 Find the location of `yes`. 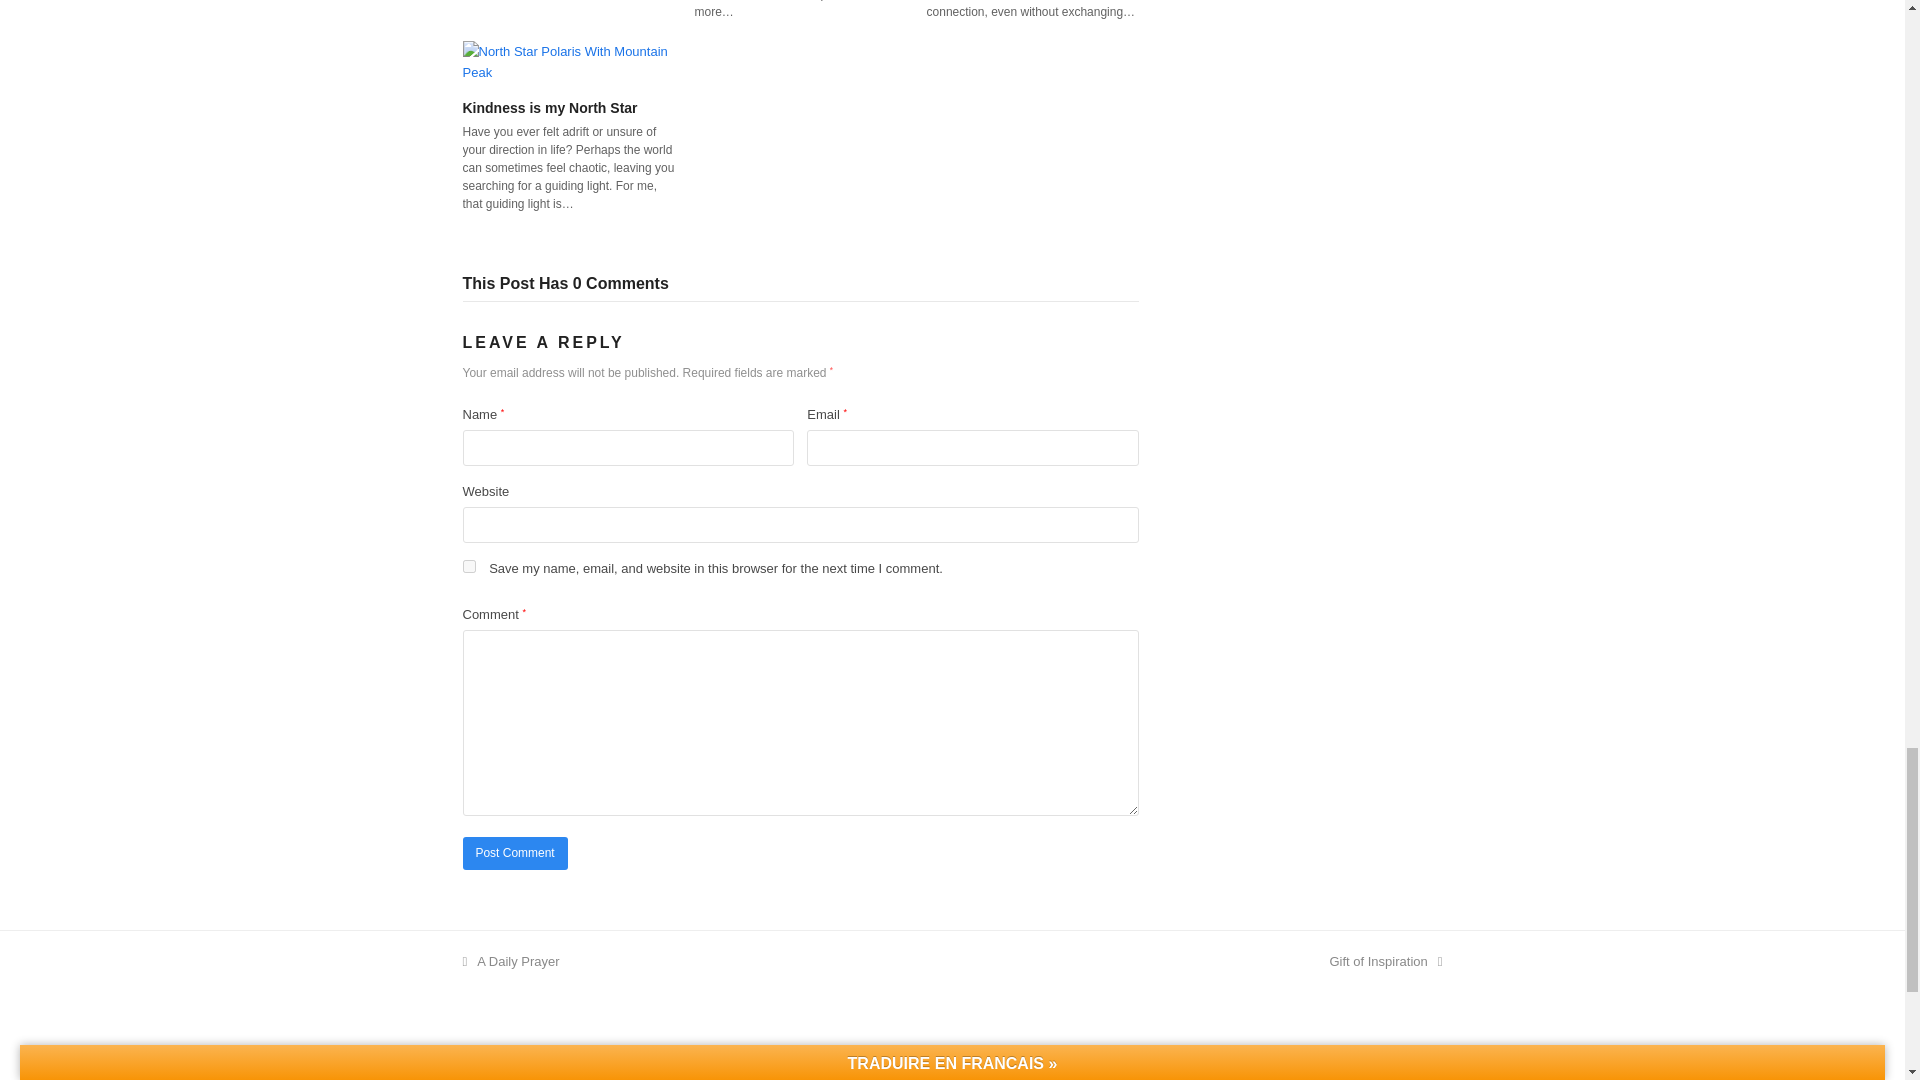

yes is located at coordinates (468, 566).